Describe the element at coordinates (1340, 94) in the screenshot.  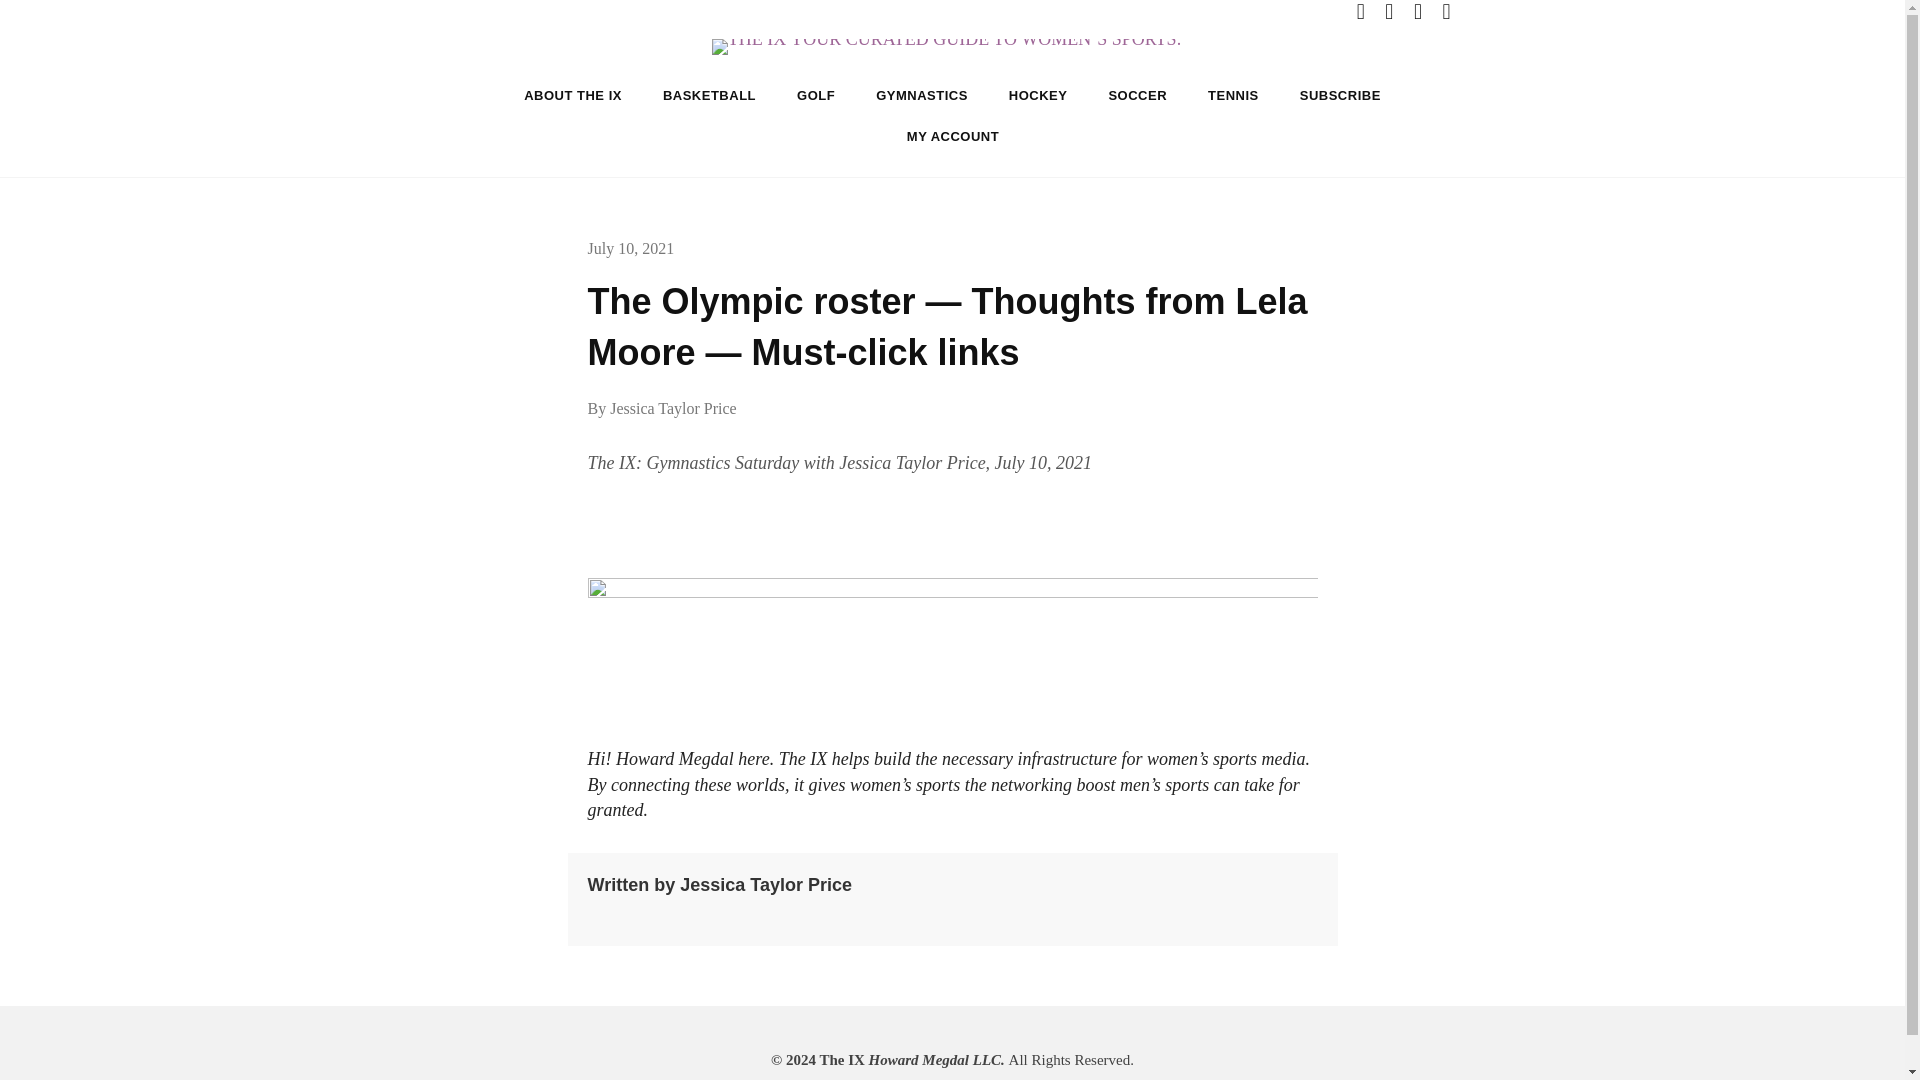
I see `SUBSCRIBE` at that location.